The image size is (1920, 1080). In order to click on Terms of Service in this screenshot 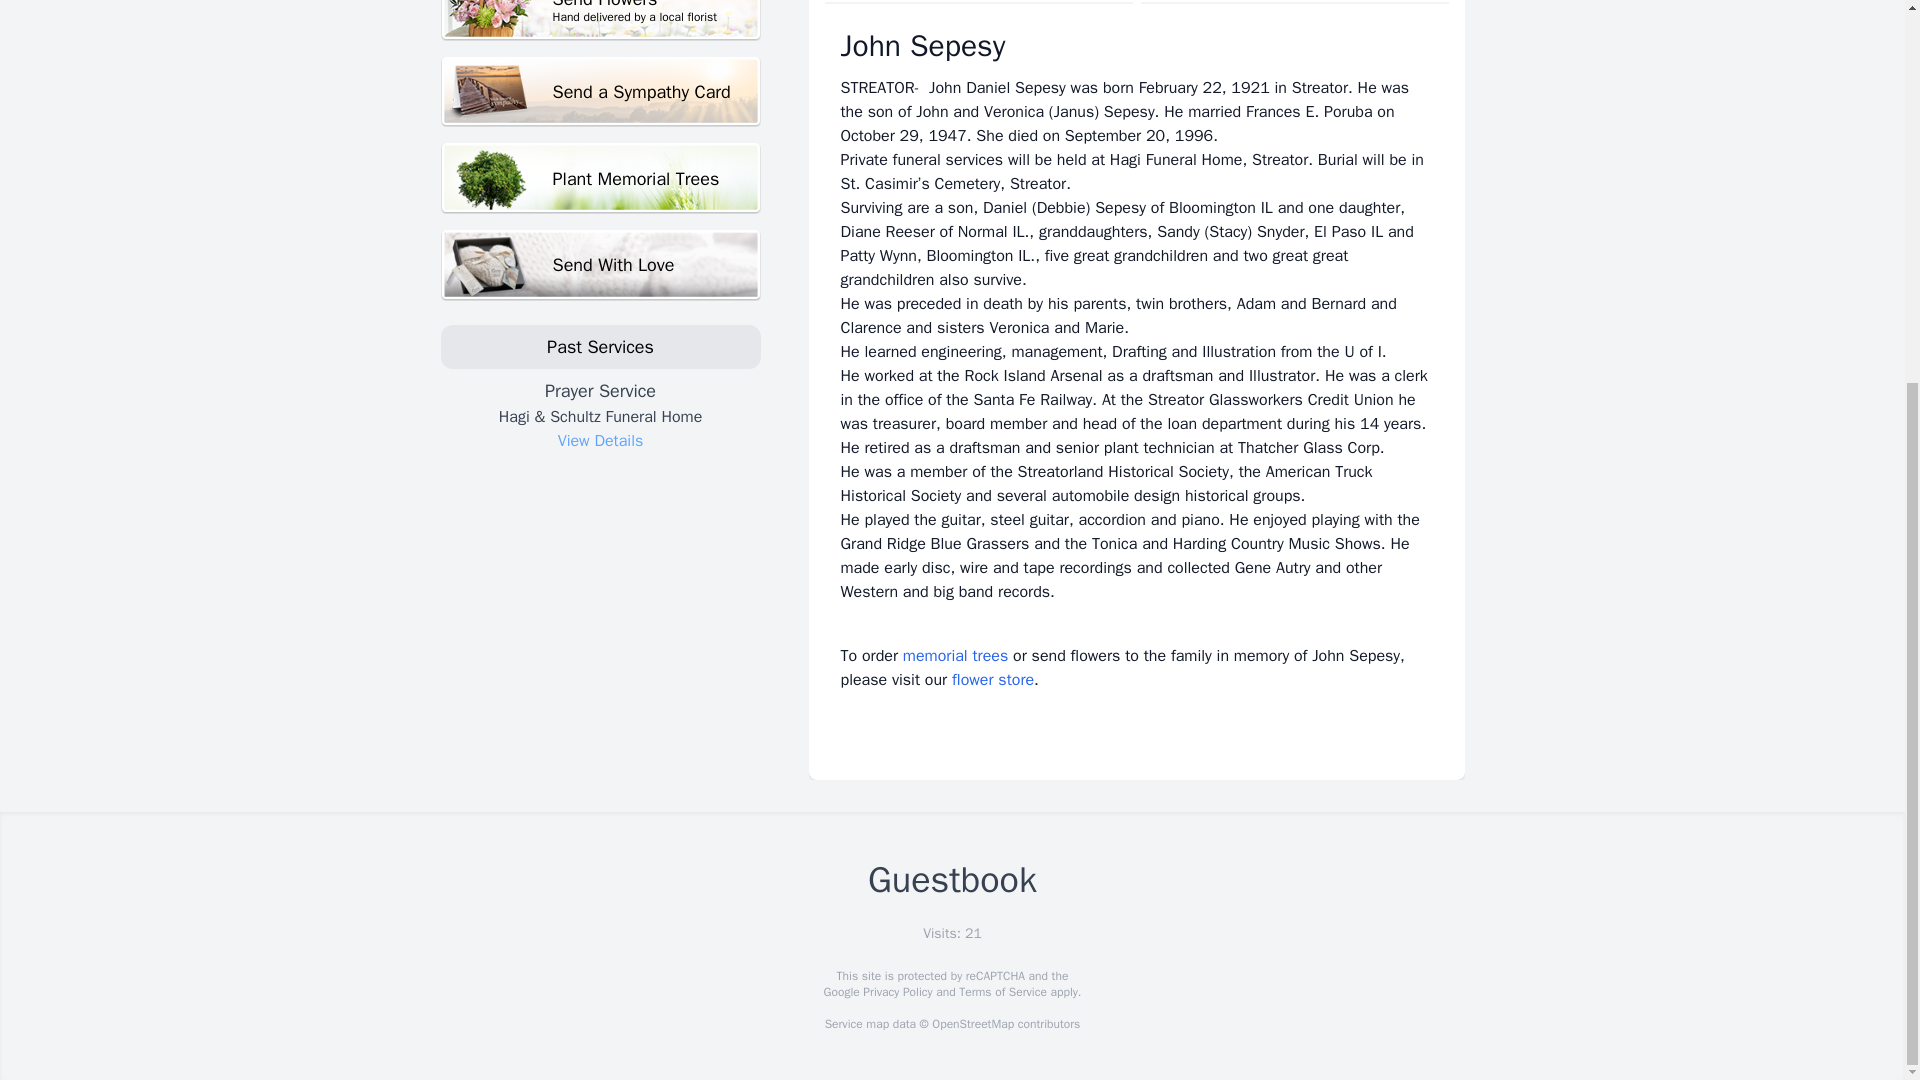, I will do `click(1002, 992)`.